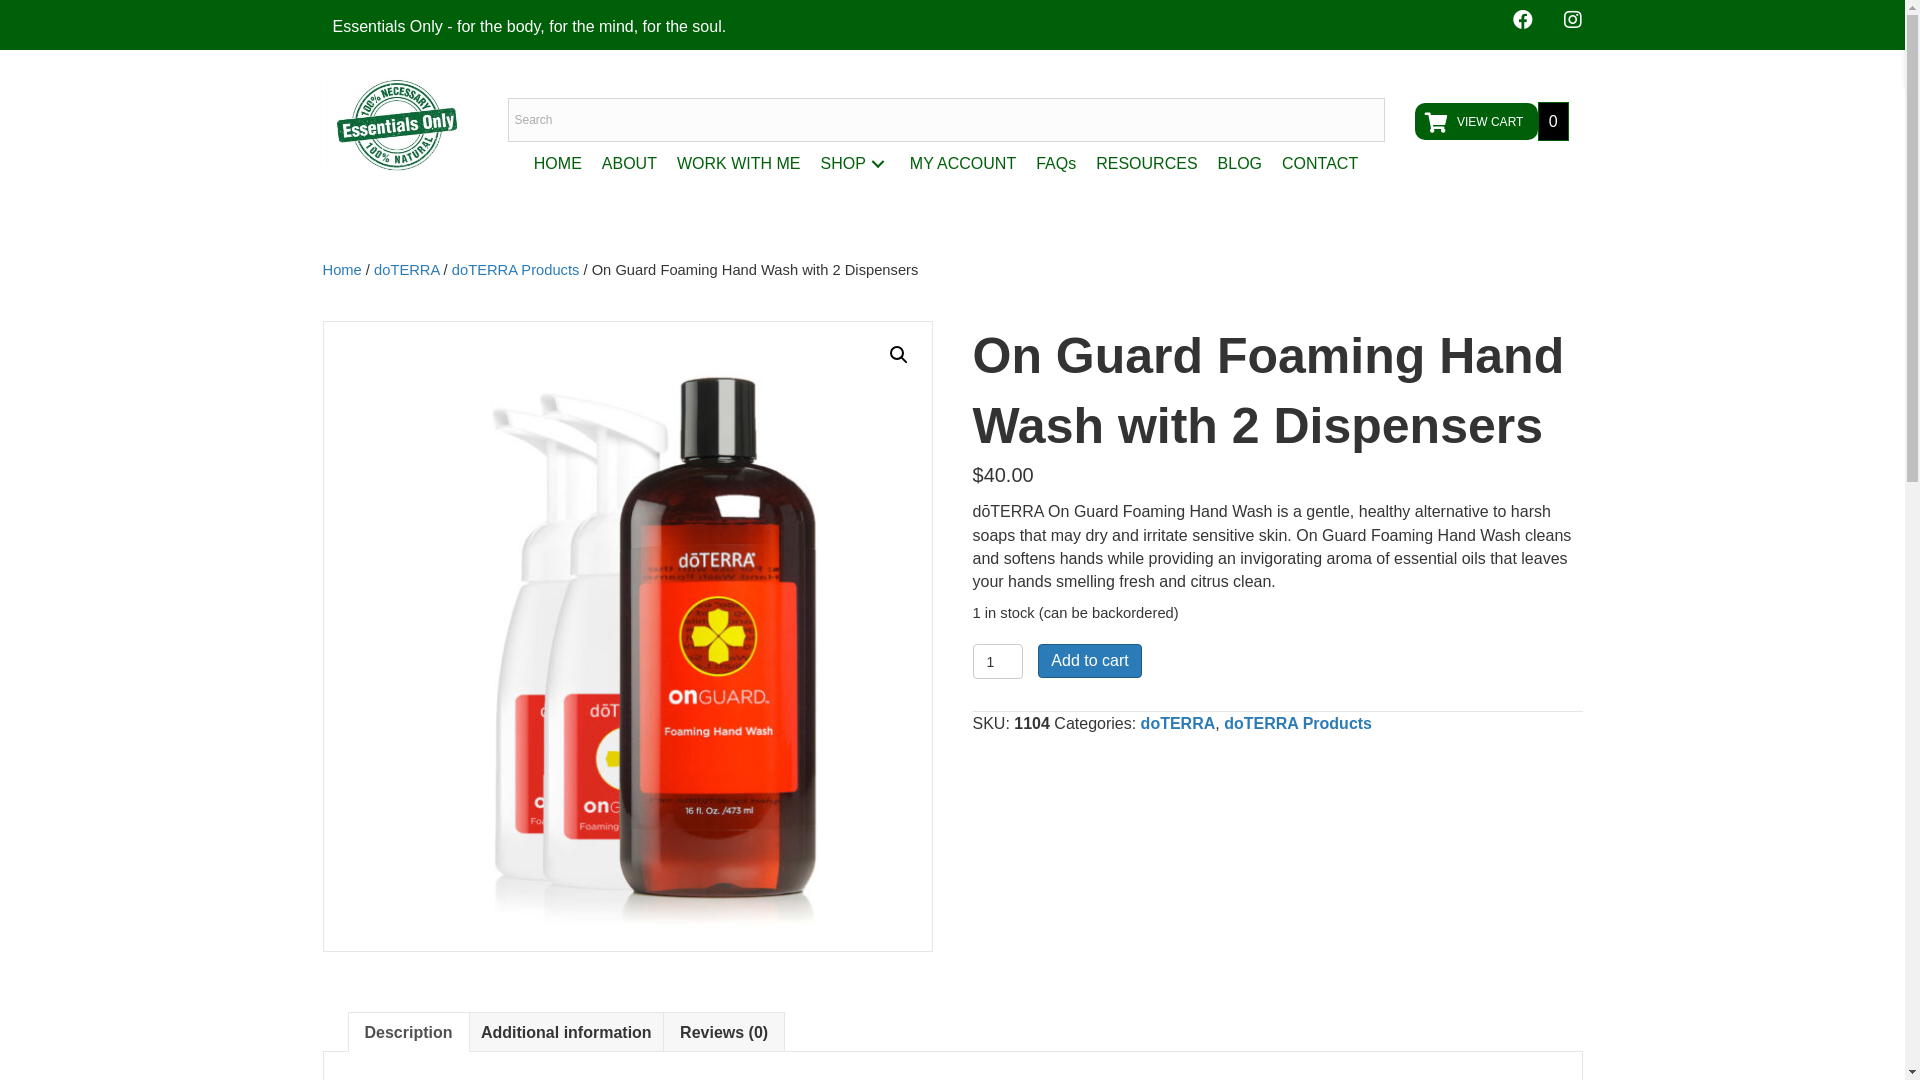 The width and height of the screenshot is (1920, 1080). Describe the element at coordinates (1146, 164) in the screenshot. I see `RESOURCES` at that location.